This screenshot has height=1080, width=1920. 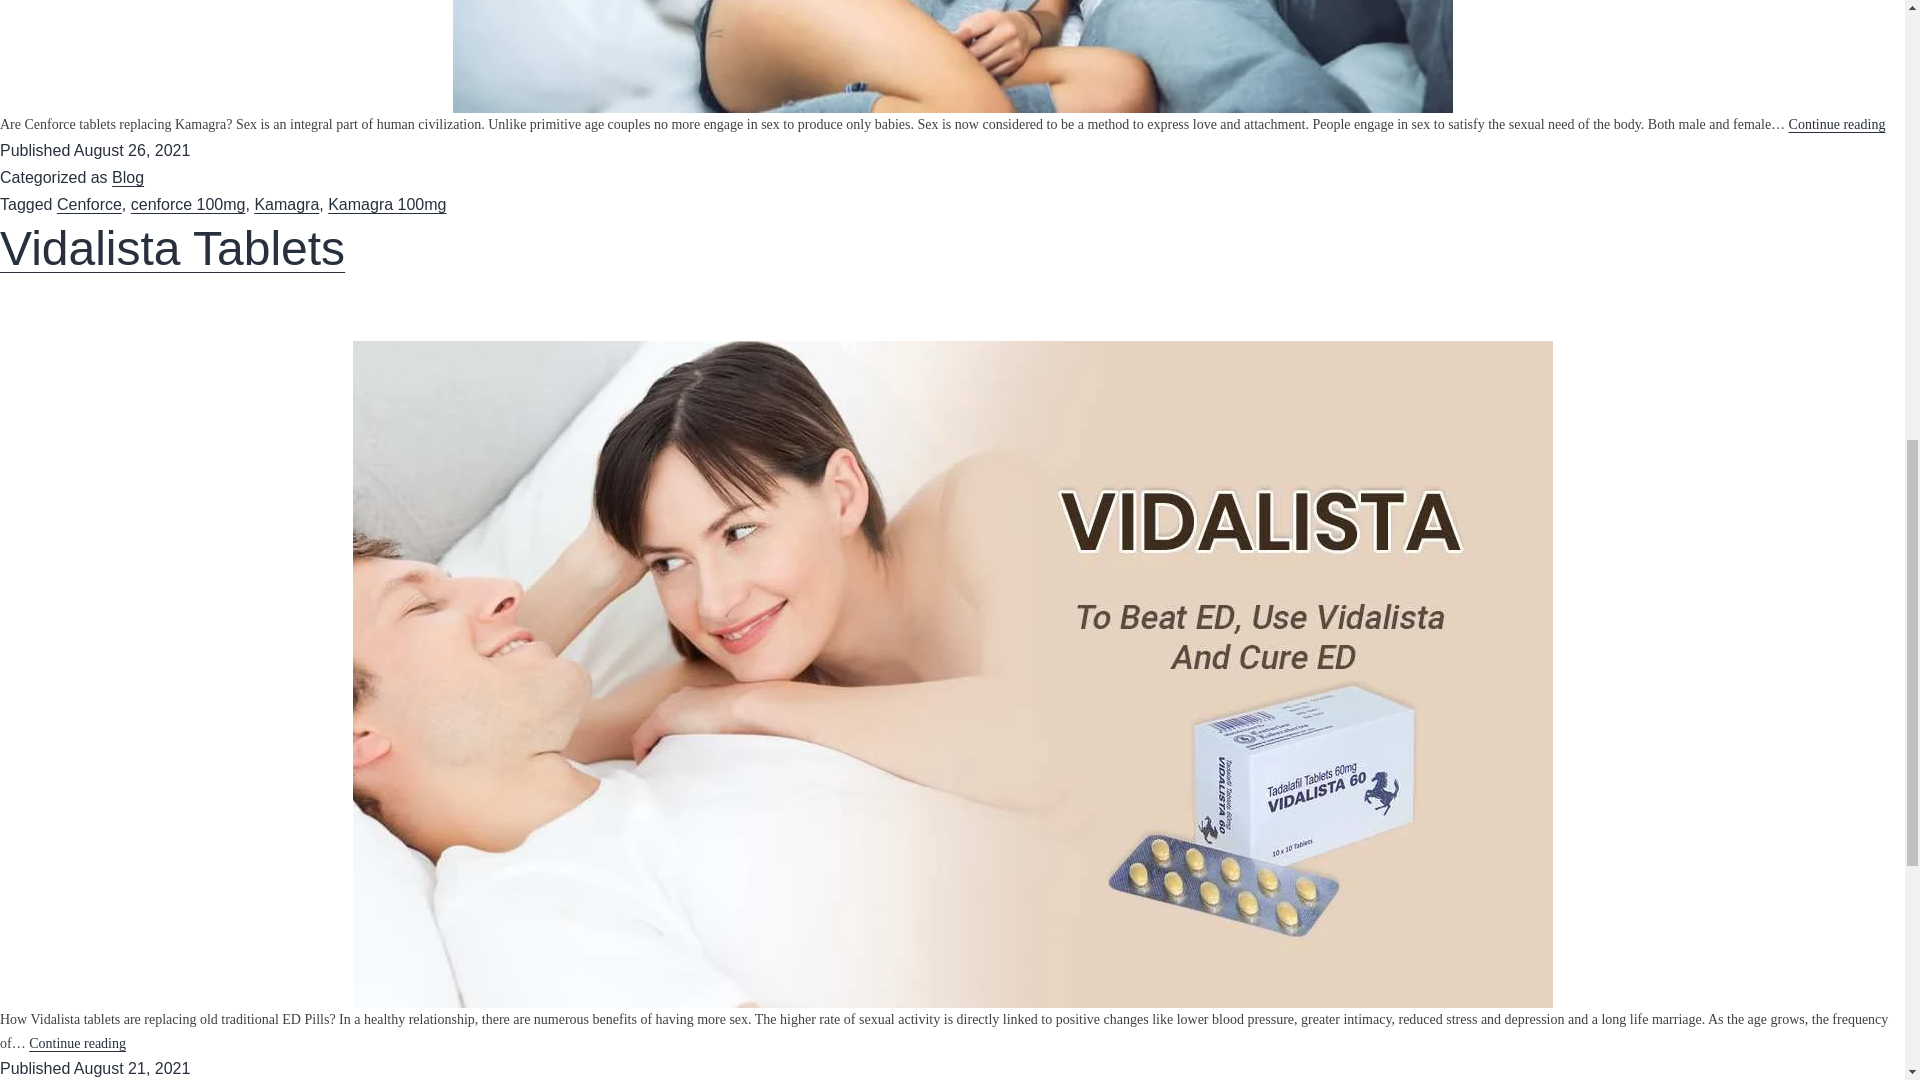 I want to click on Continue reading, so click(x=77, y=1042).